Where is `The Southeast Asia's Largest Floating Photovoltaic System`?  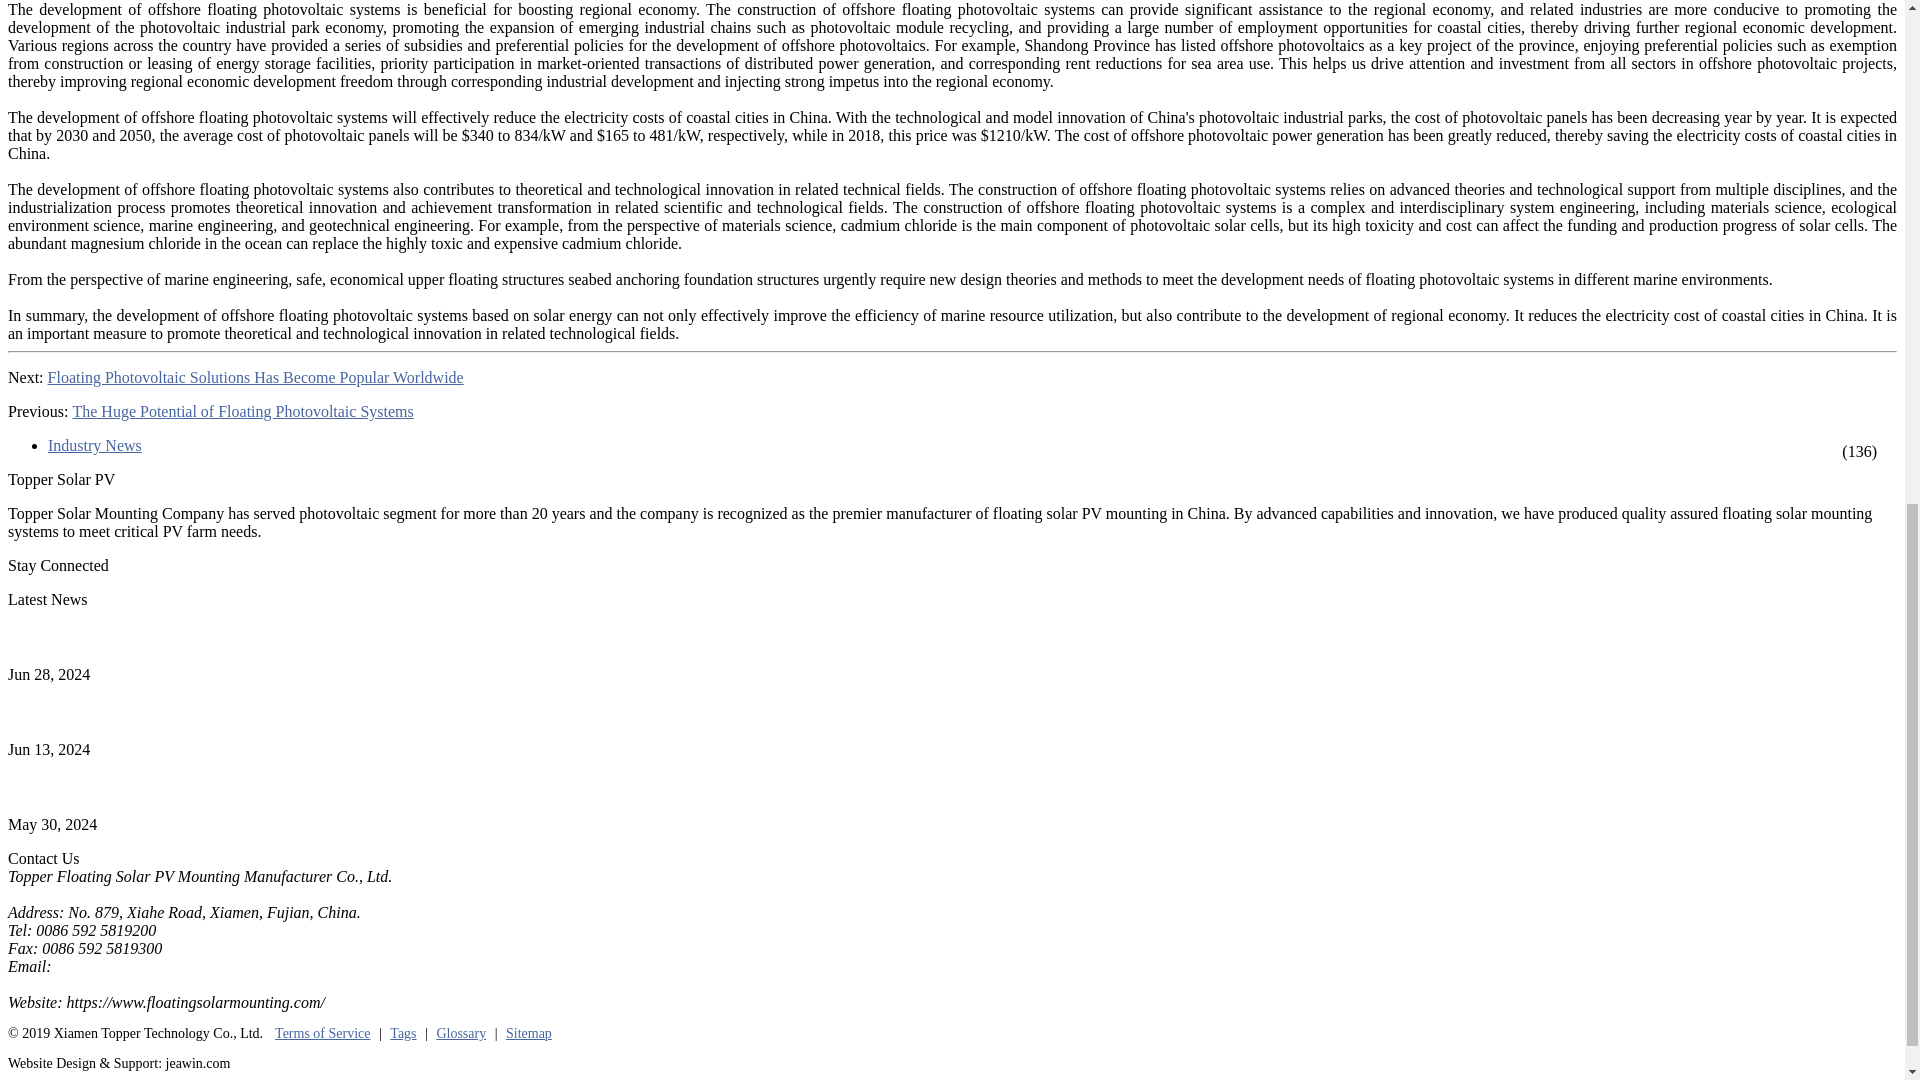
The Southeast Asia's Largest Floating Photovoltaic System is located at coordinates (196, 712).